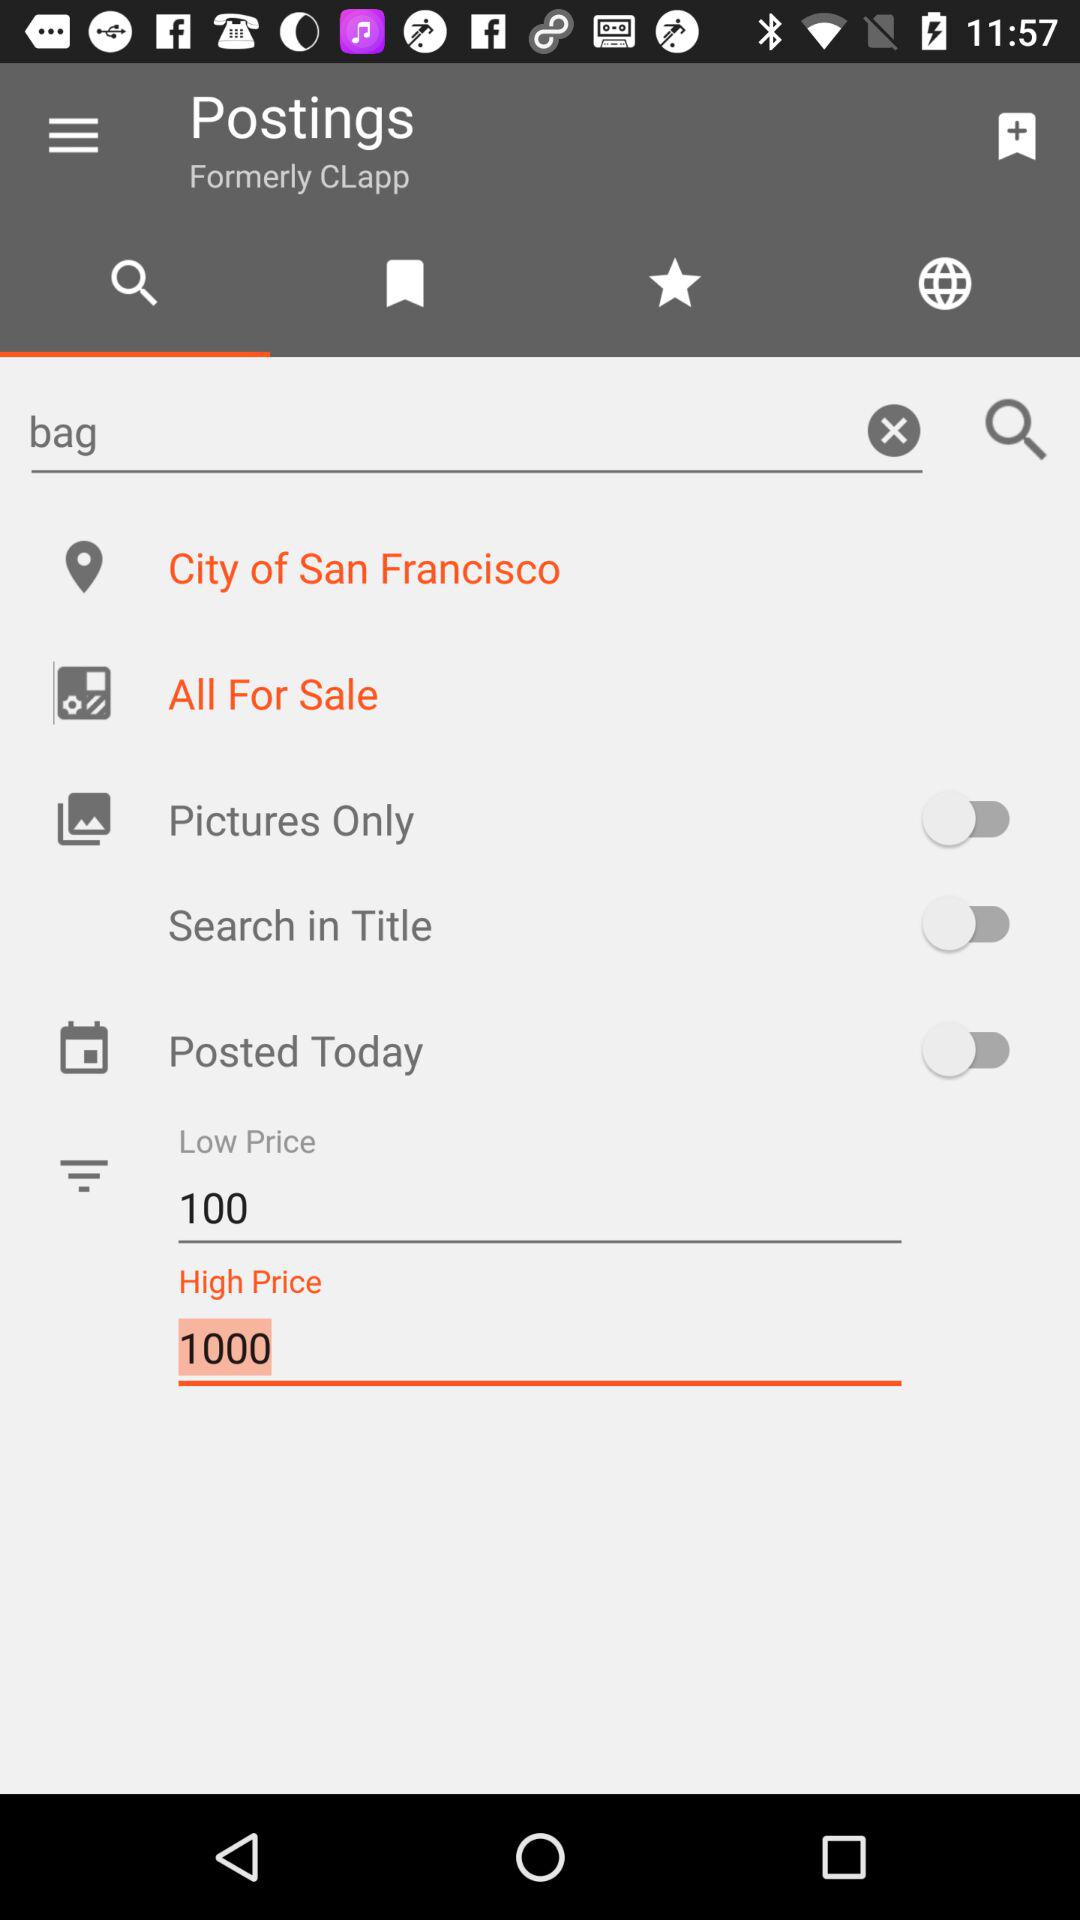 The height and width of the screenshot is (1920, 1080). What do you see at coordinates (540, 1208) in the screenshot?
I see `swipe to the 100` at bounding box center [540, 1208].